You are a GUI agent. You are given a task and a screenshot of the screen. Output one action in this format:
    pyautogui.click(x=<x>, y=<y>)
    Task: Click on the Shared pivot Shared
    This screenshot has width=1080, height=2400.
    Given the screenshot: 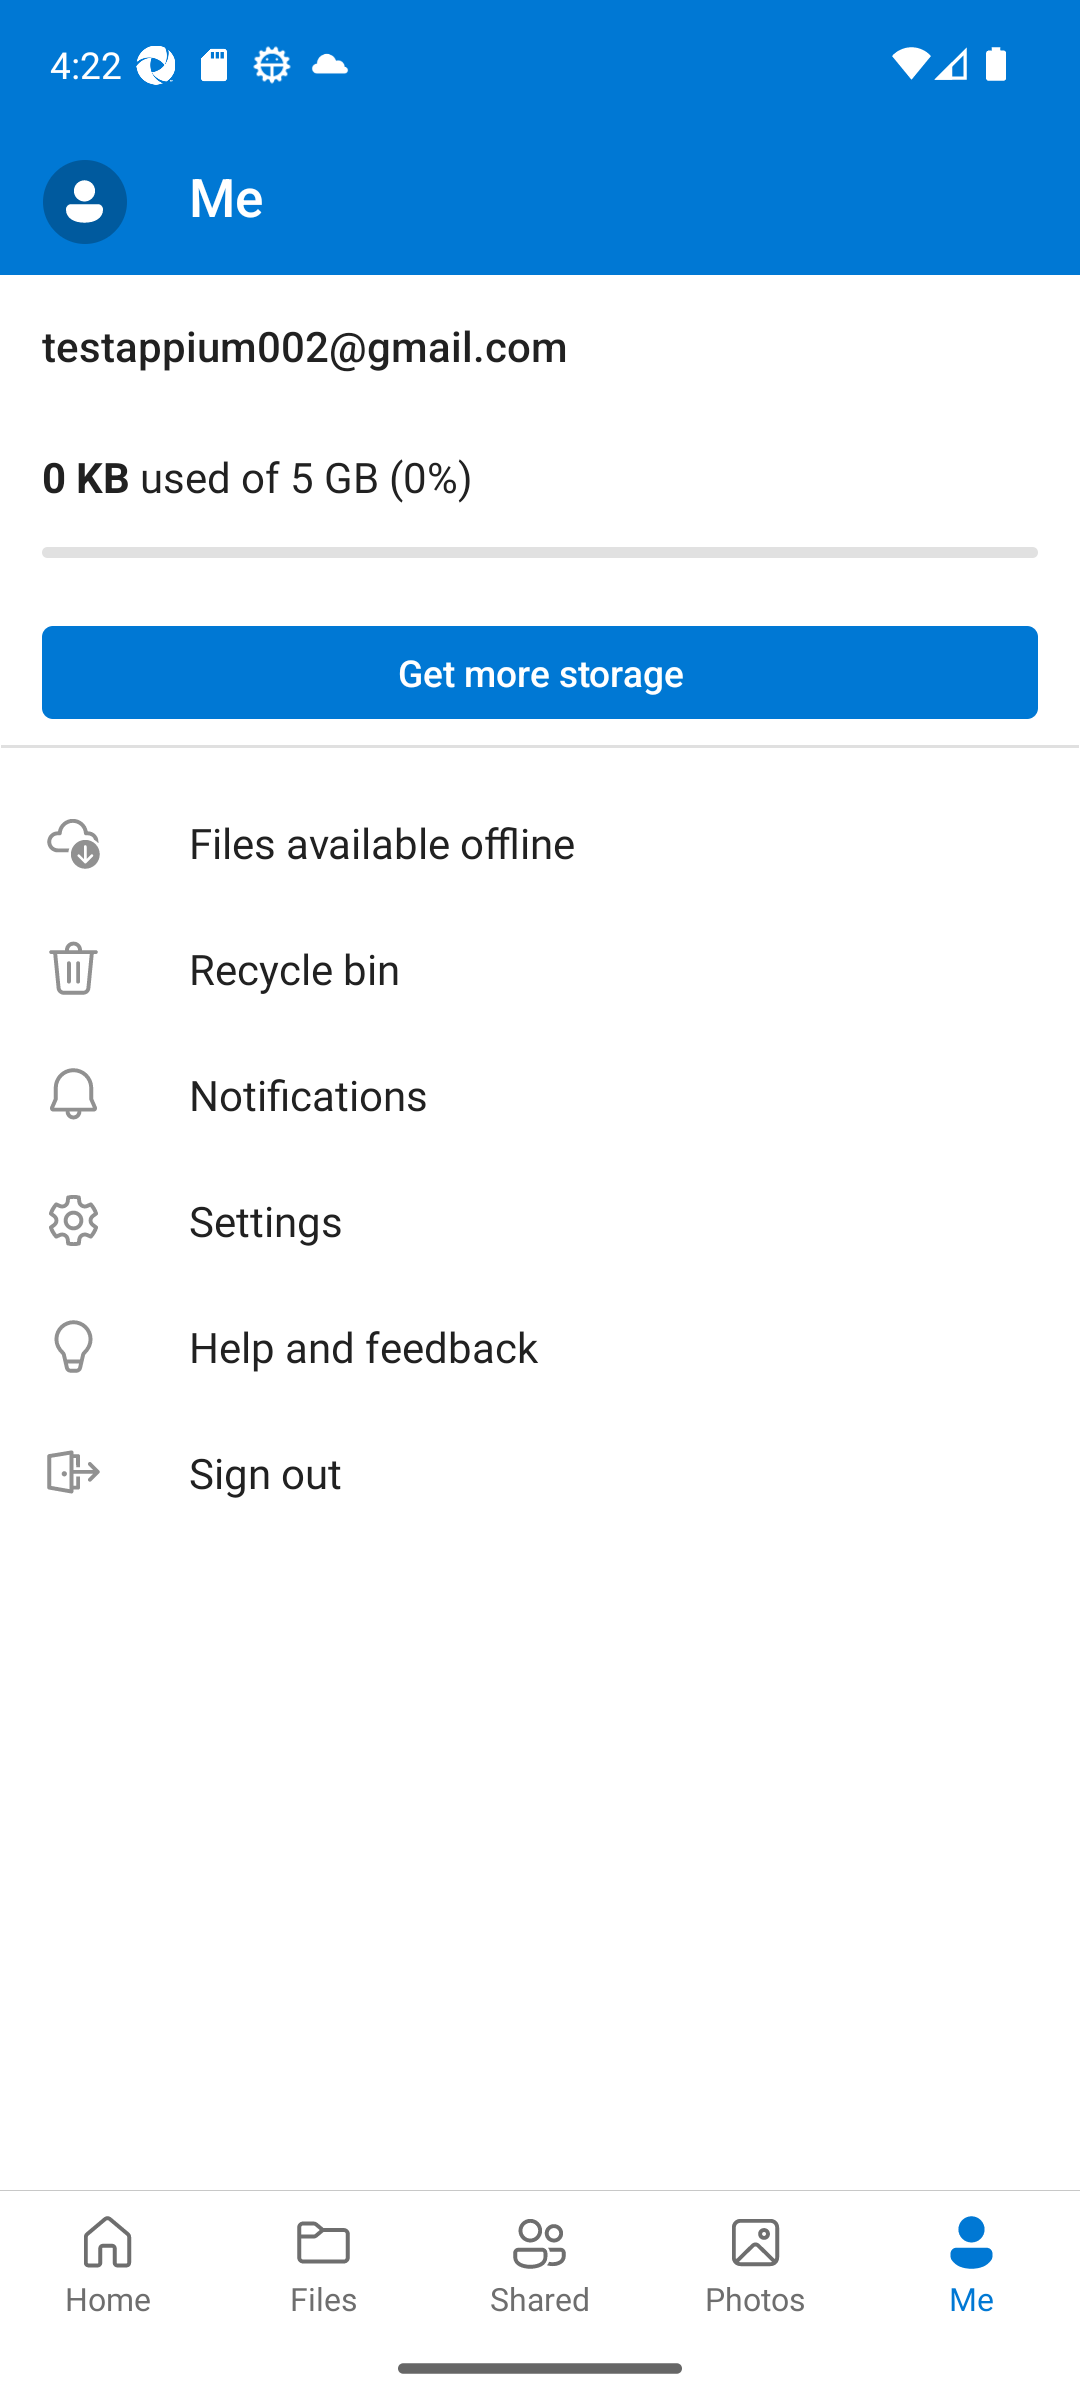 What is the action you would take?
    pyautogui.click(x=540, y=2262)
    